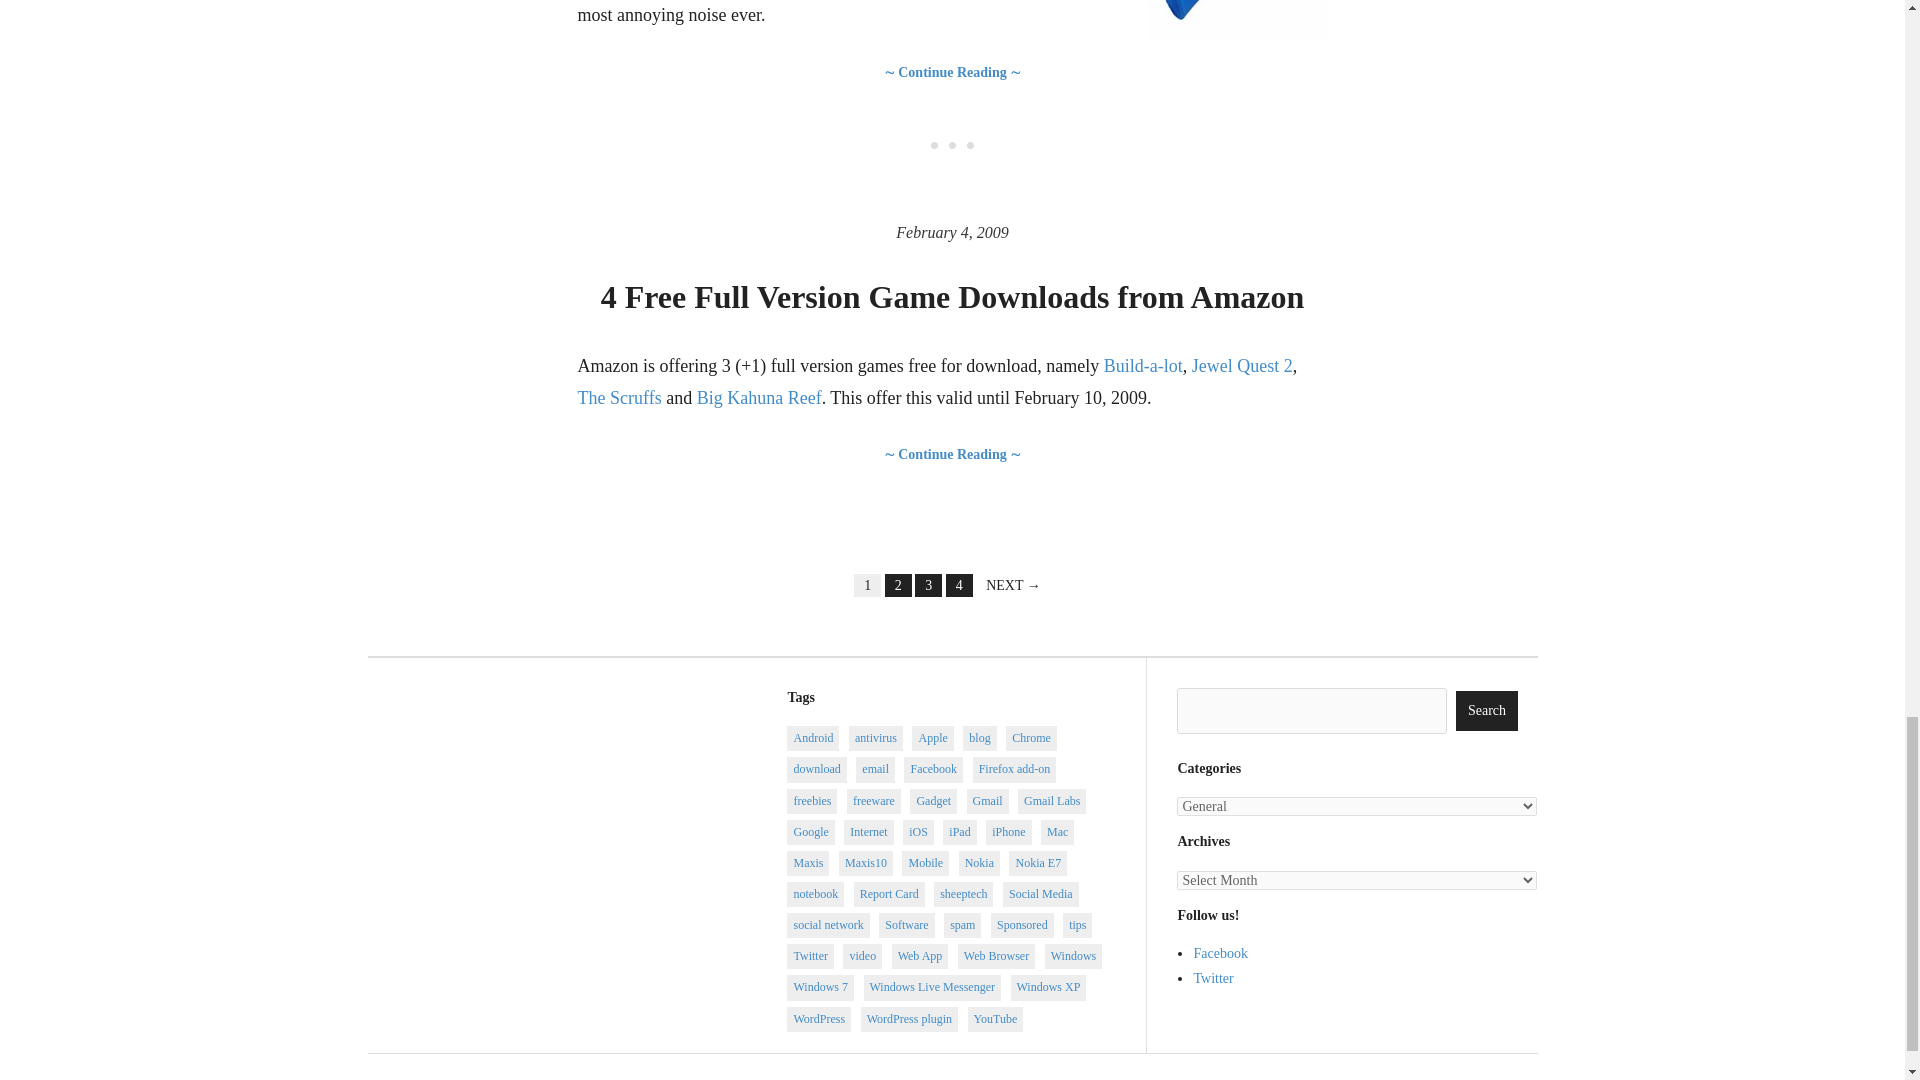 This screenshot has width=1920, height=1080. What do you see at coordinates (620, 398) in the screenshot?
I see `The Scruffs` at bounding box center [620, 398].